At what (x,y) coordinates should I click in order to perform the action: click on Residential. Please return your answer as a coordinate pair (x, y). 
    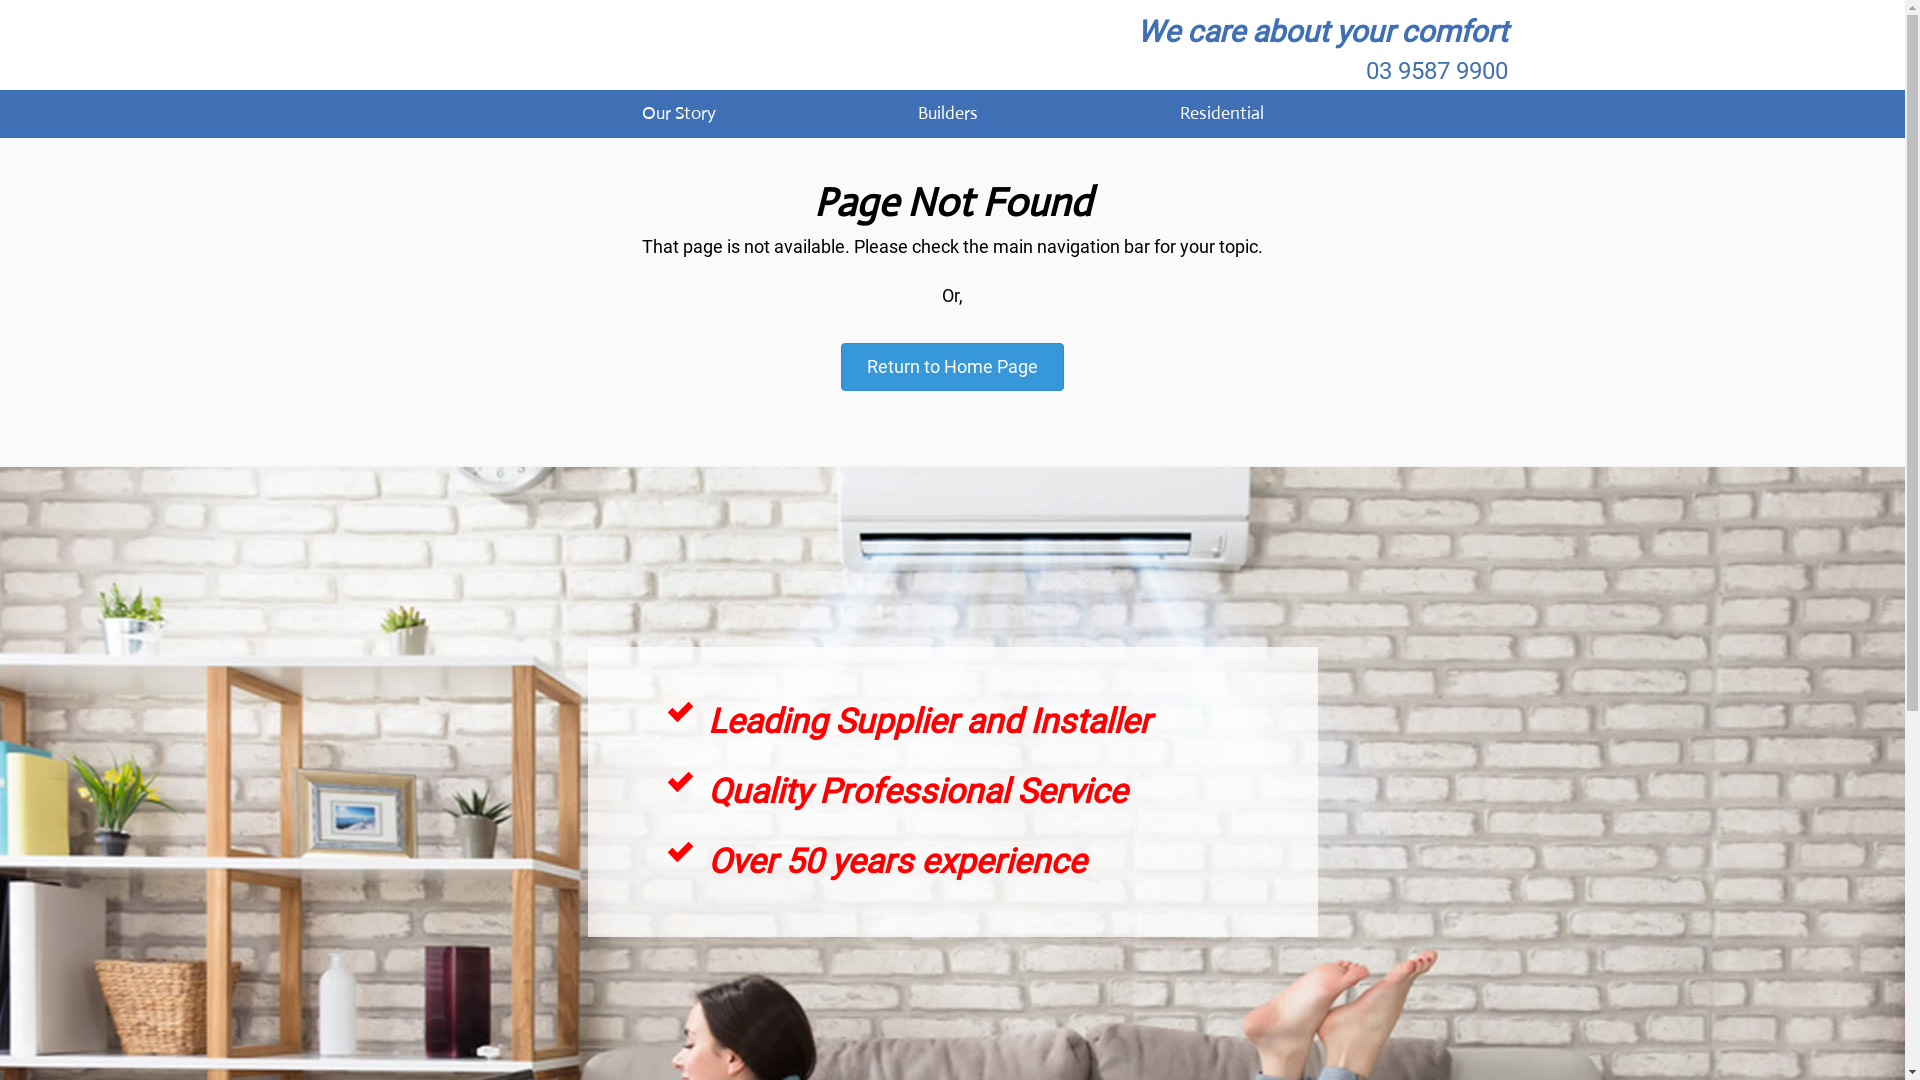
    Looking at the image, I should click on (1221, 114).